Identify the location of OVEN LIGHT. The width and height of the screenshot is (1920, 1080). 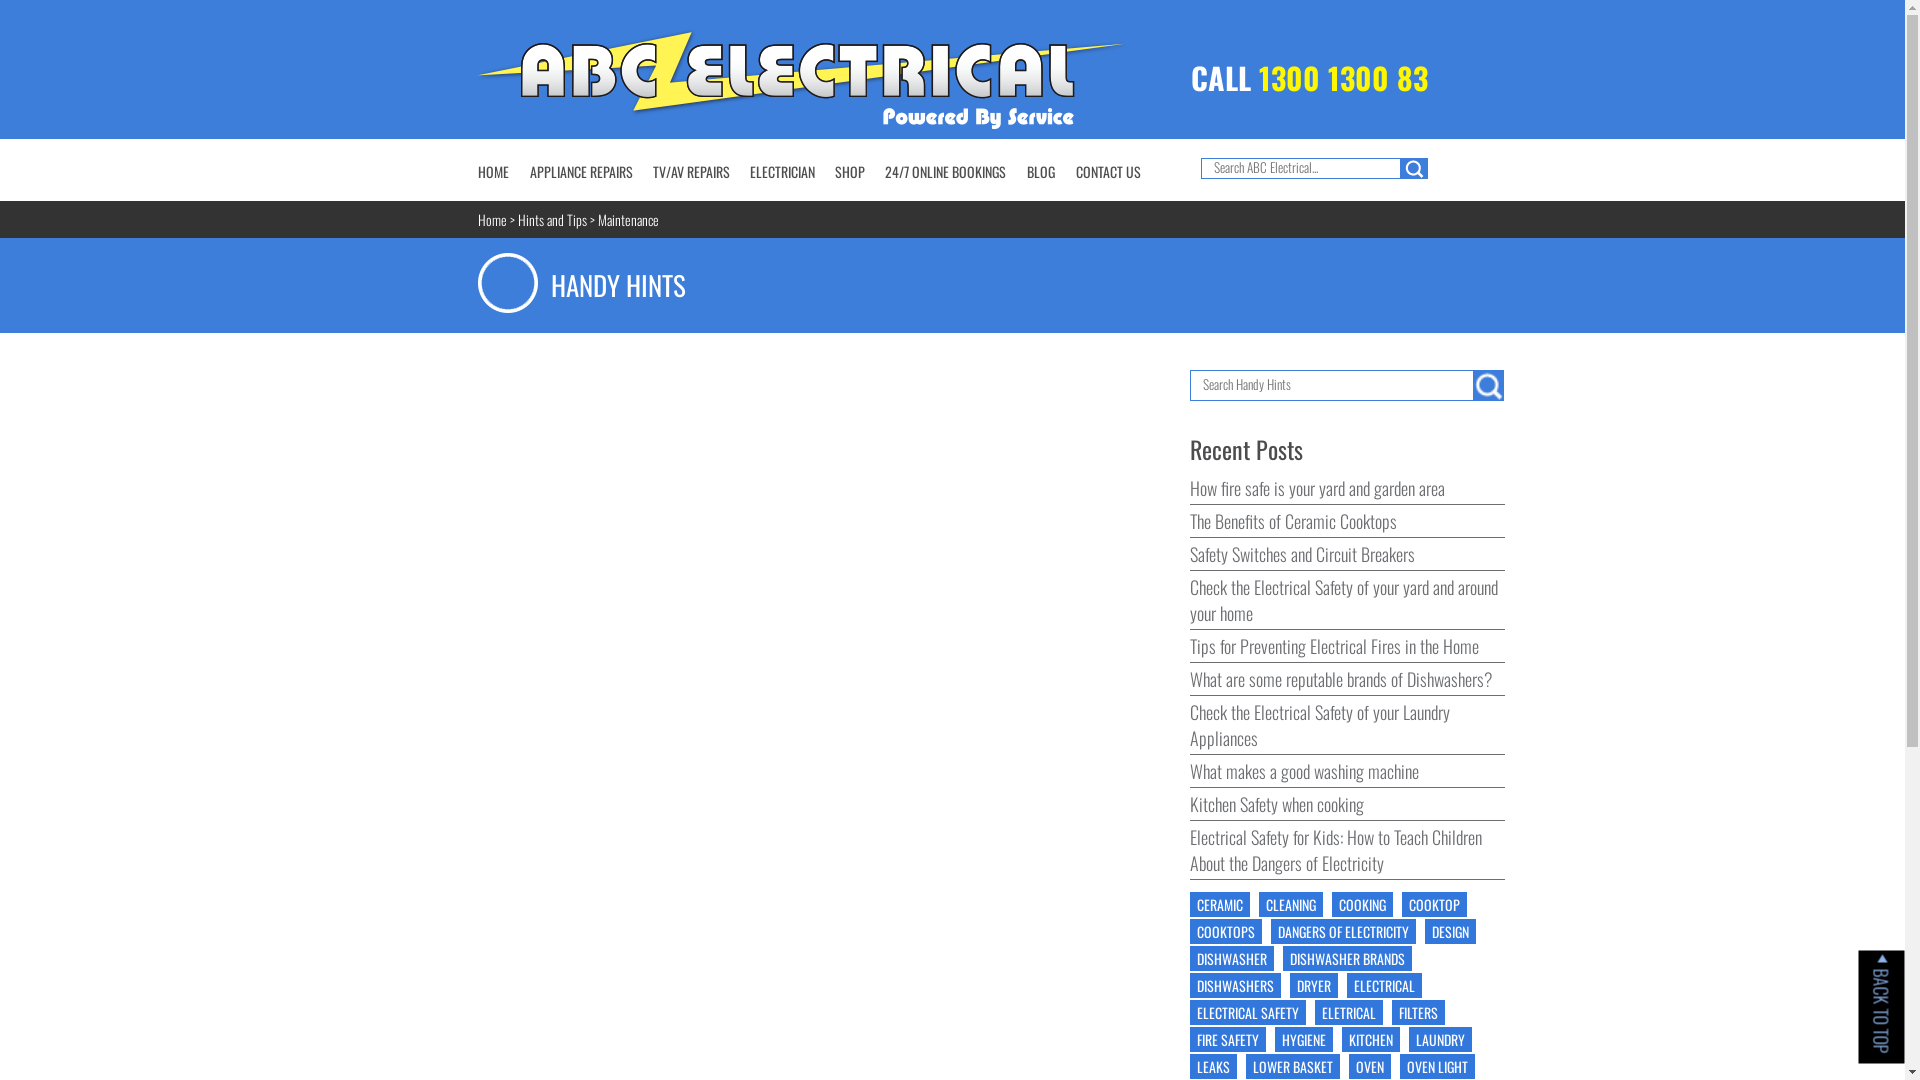
(1438, 1066).